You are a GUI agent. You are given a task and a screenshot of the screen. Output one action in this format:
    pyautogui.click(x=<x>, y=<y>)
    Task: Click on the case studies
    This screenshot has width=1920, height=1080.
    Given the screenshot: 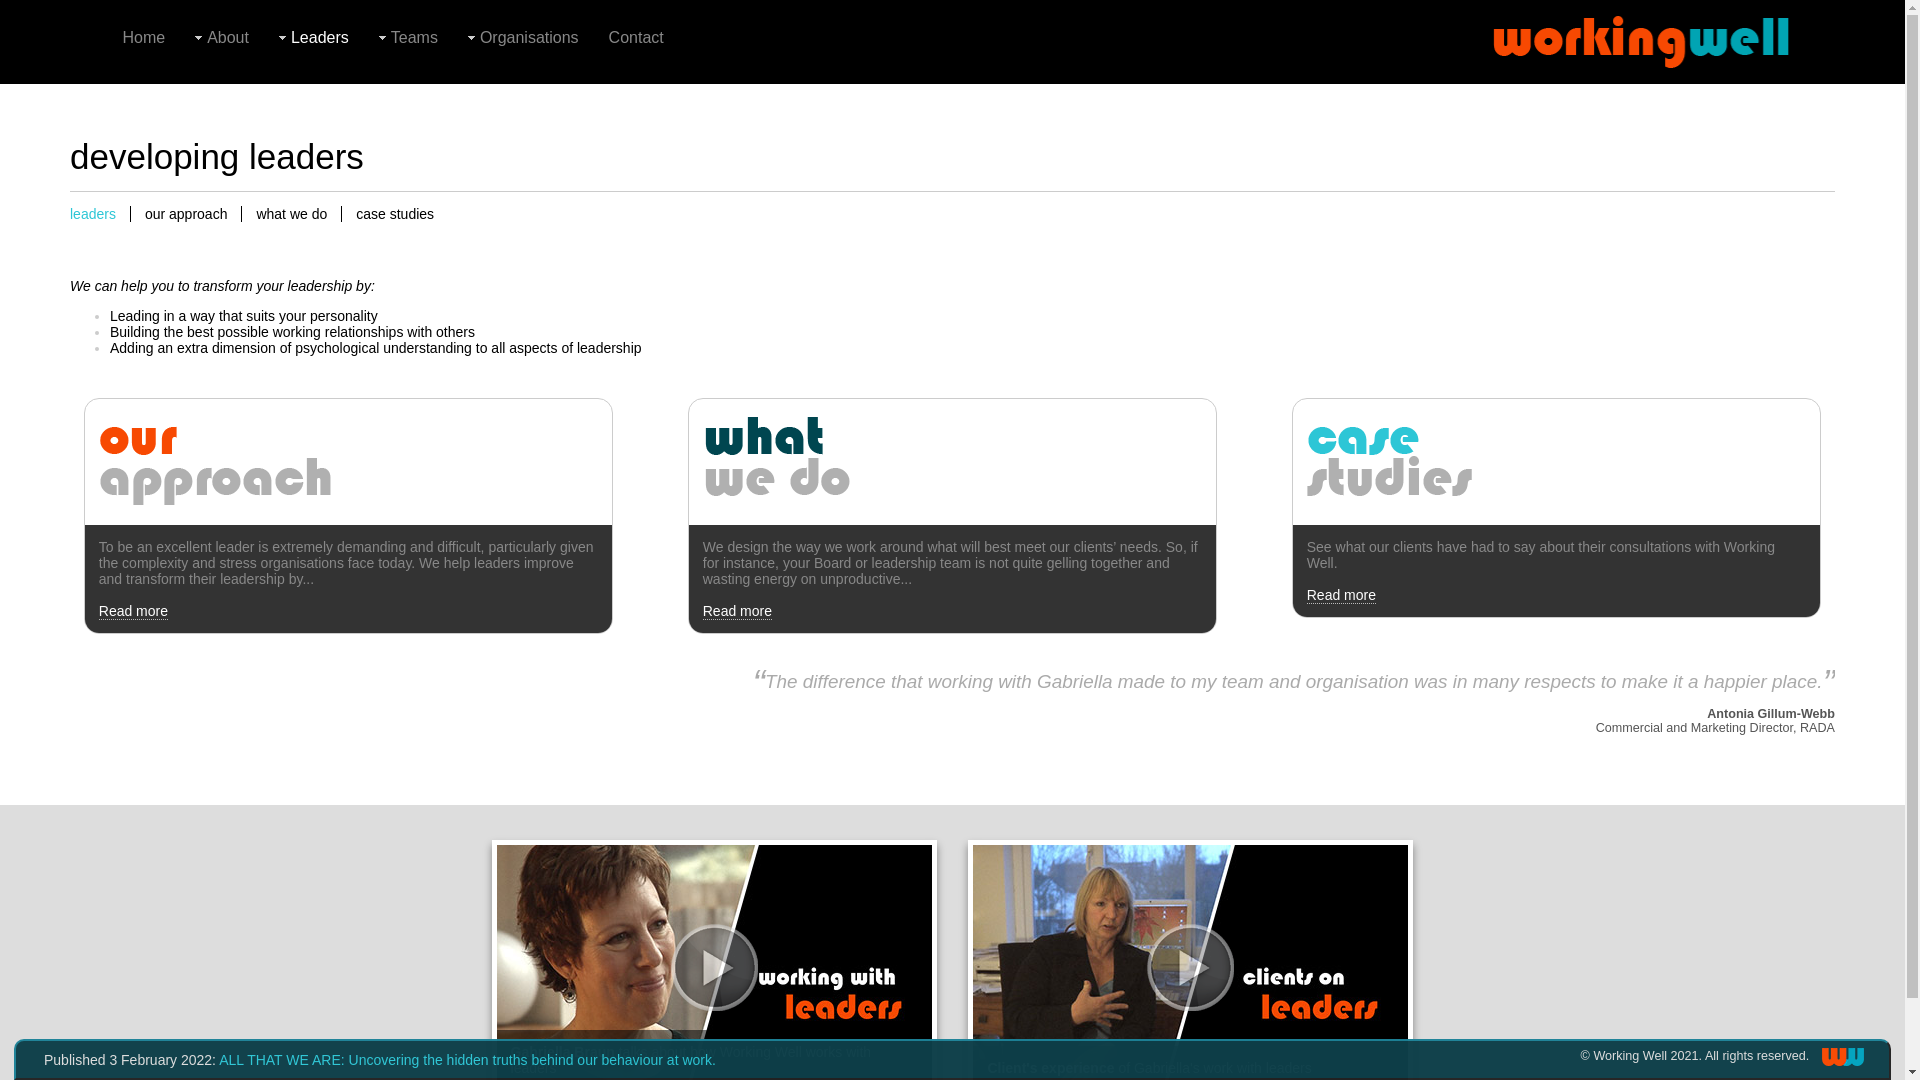 What is the action you would take?
    pyautogui.click(x=395, y=214)
    